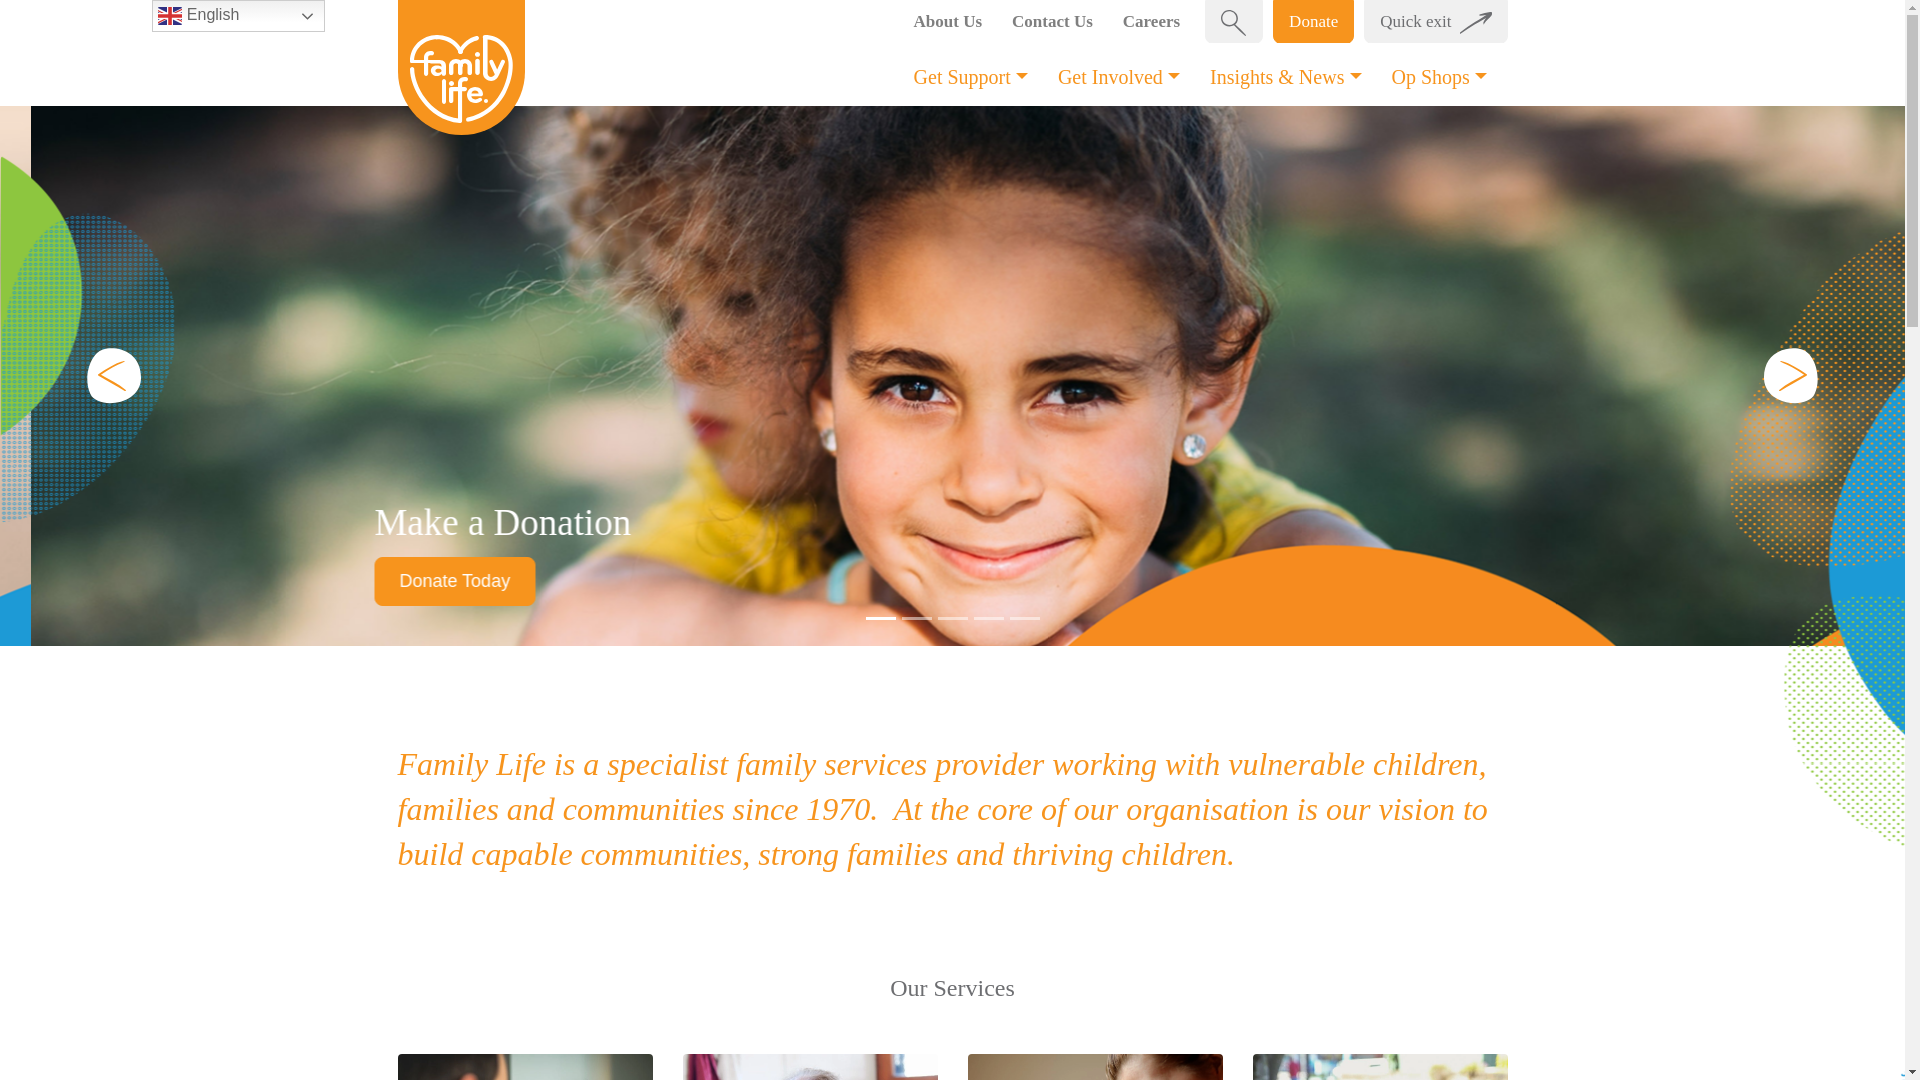 This screenshot has height=1080, width=1920. Describe the element at coordinates (1436, 22) in the screenshot. I see `Quick exit` at that location.